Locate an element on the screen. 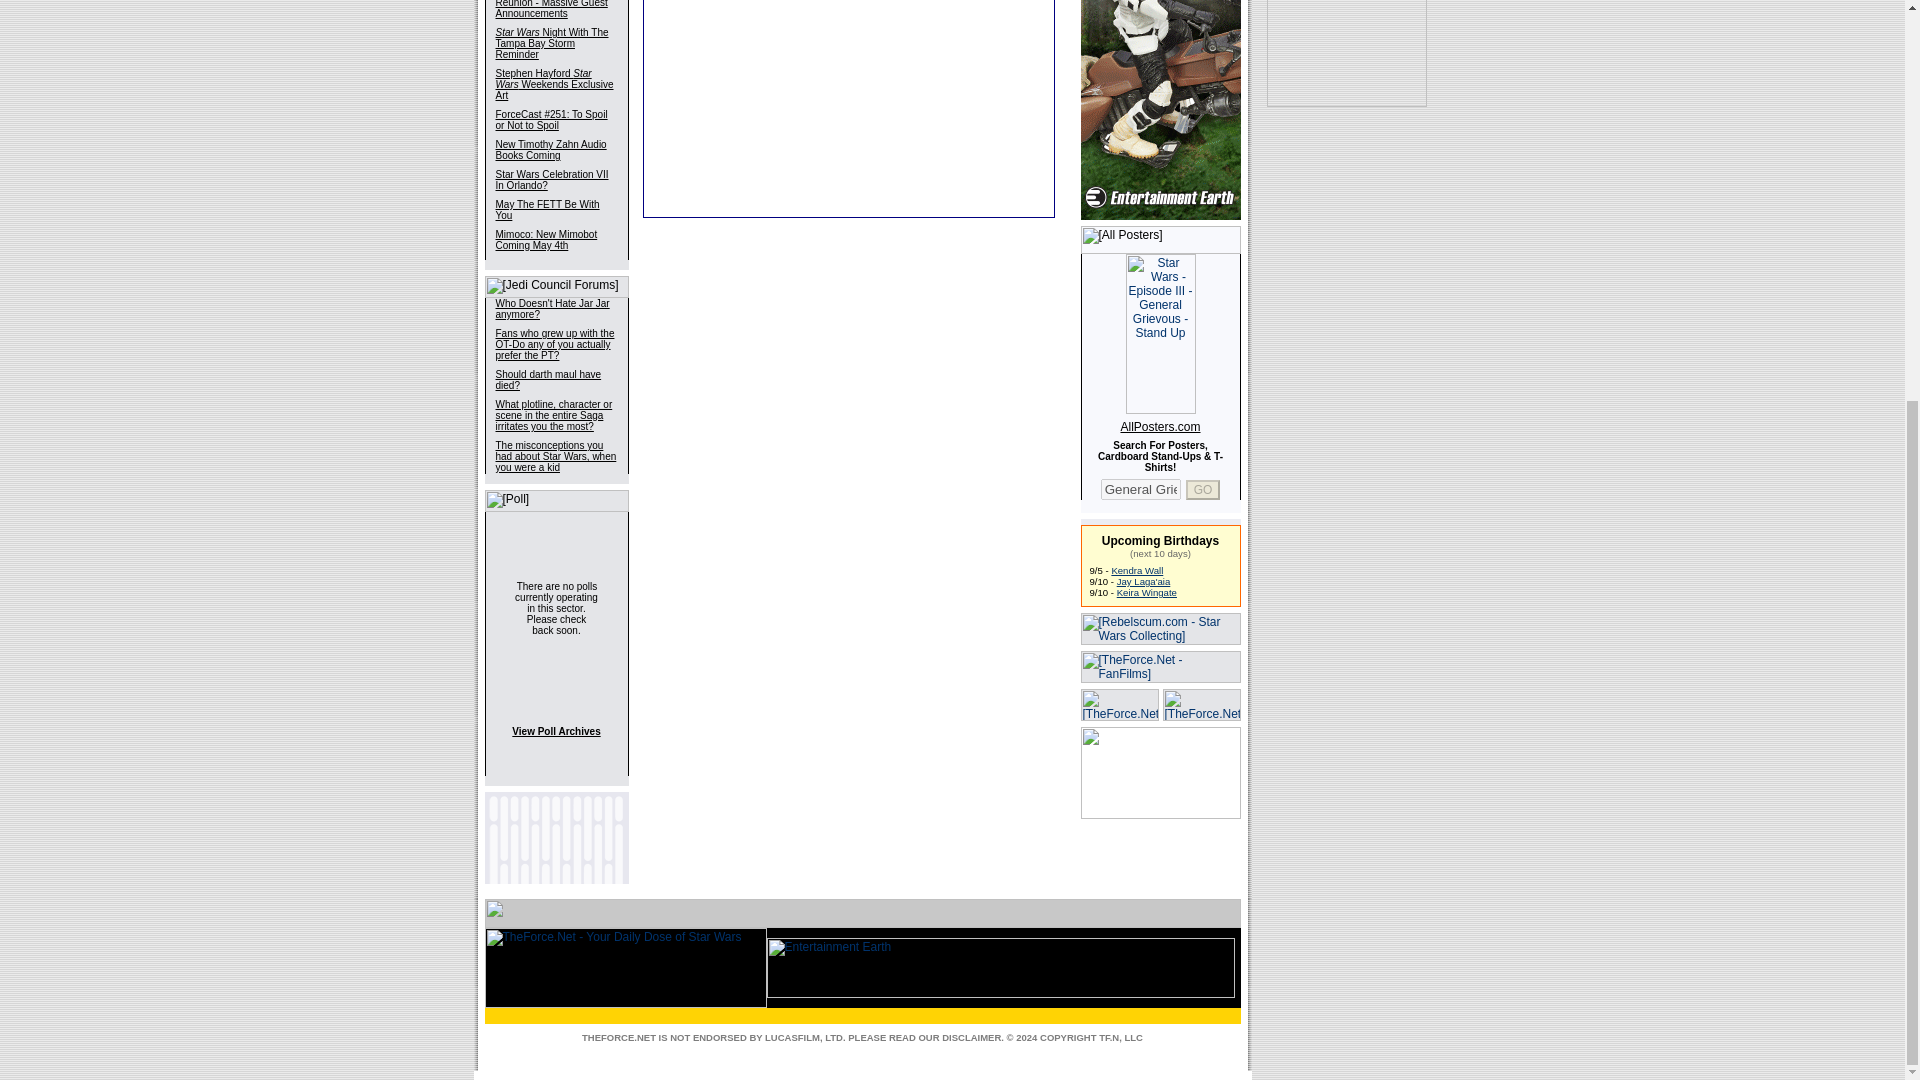  EP 6: Ewok is located at coordinates (1137, 570).